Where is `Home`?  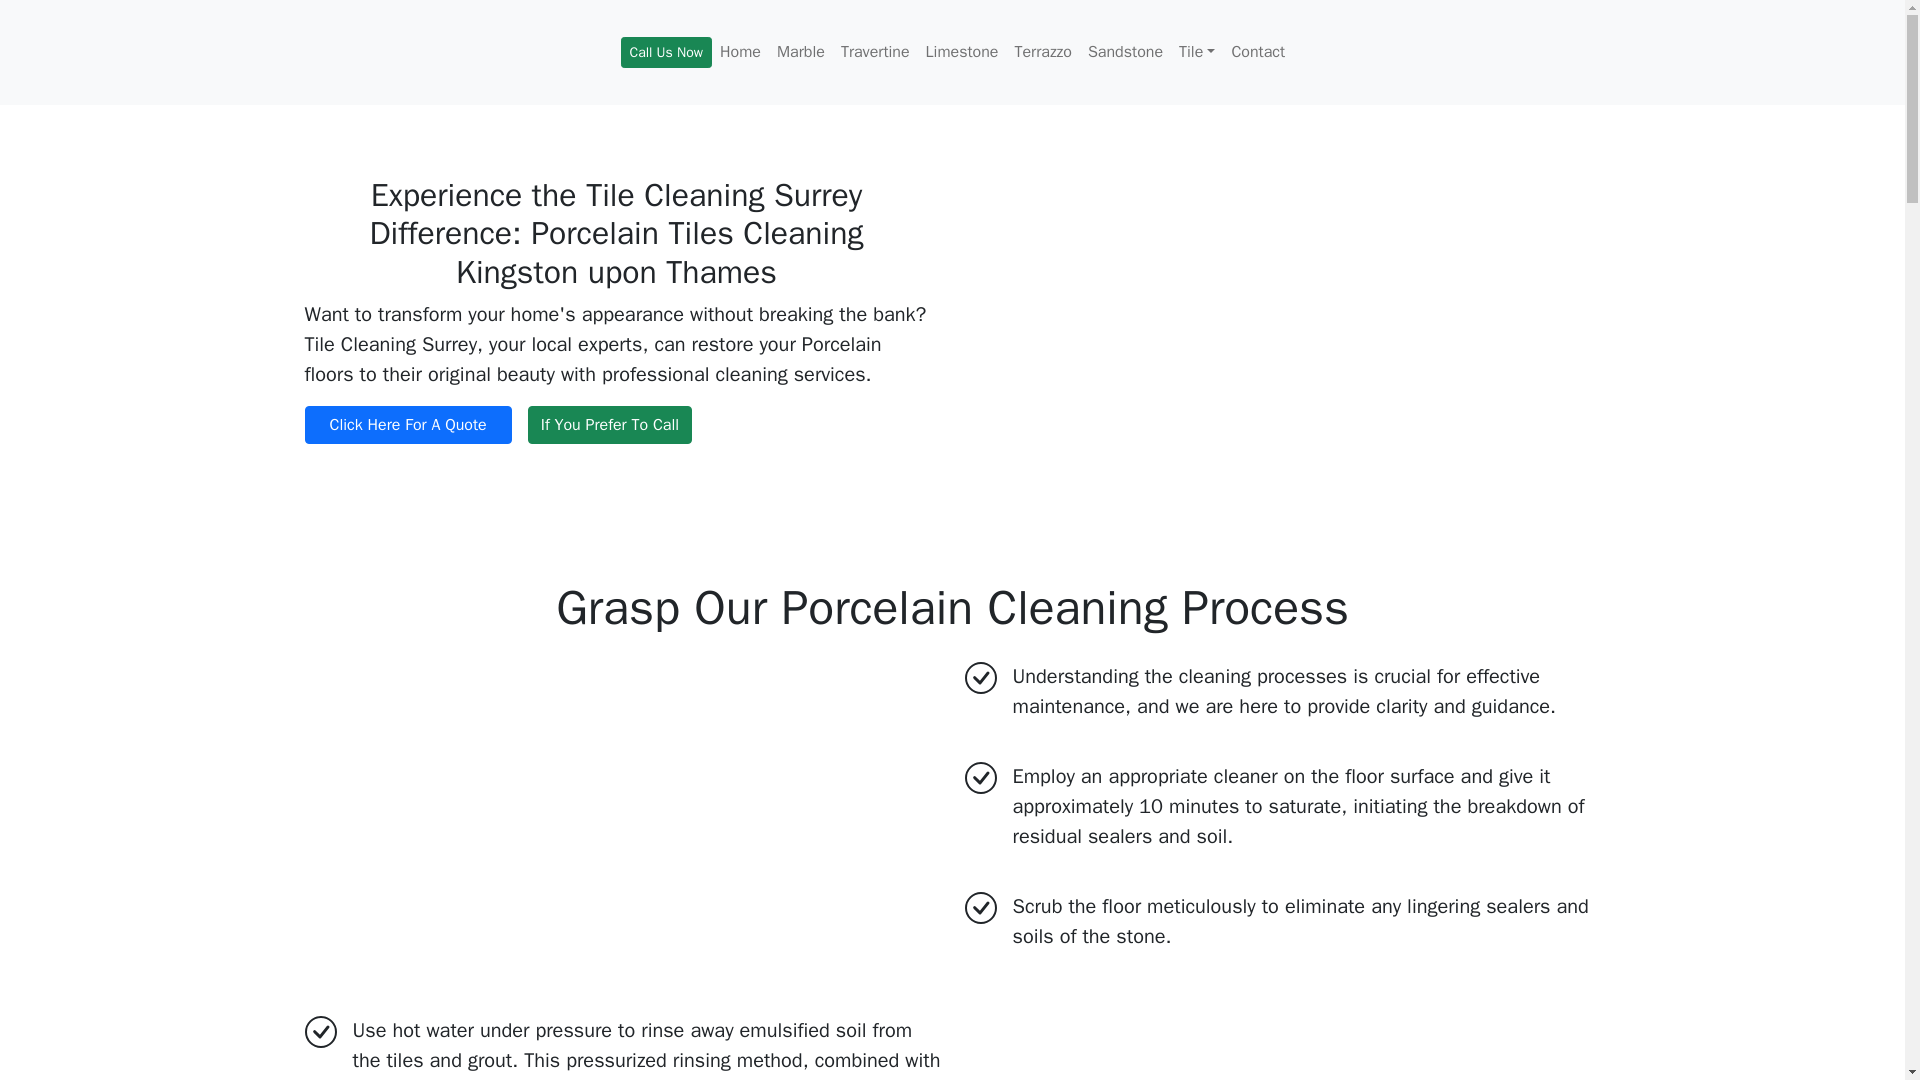 Home is located at coordinates (740, 52).